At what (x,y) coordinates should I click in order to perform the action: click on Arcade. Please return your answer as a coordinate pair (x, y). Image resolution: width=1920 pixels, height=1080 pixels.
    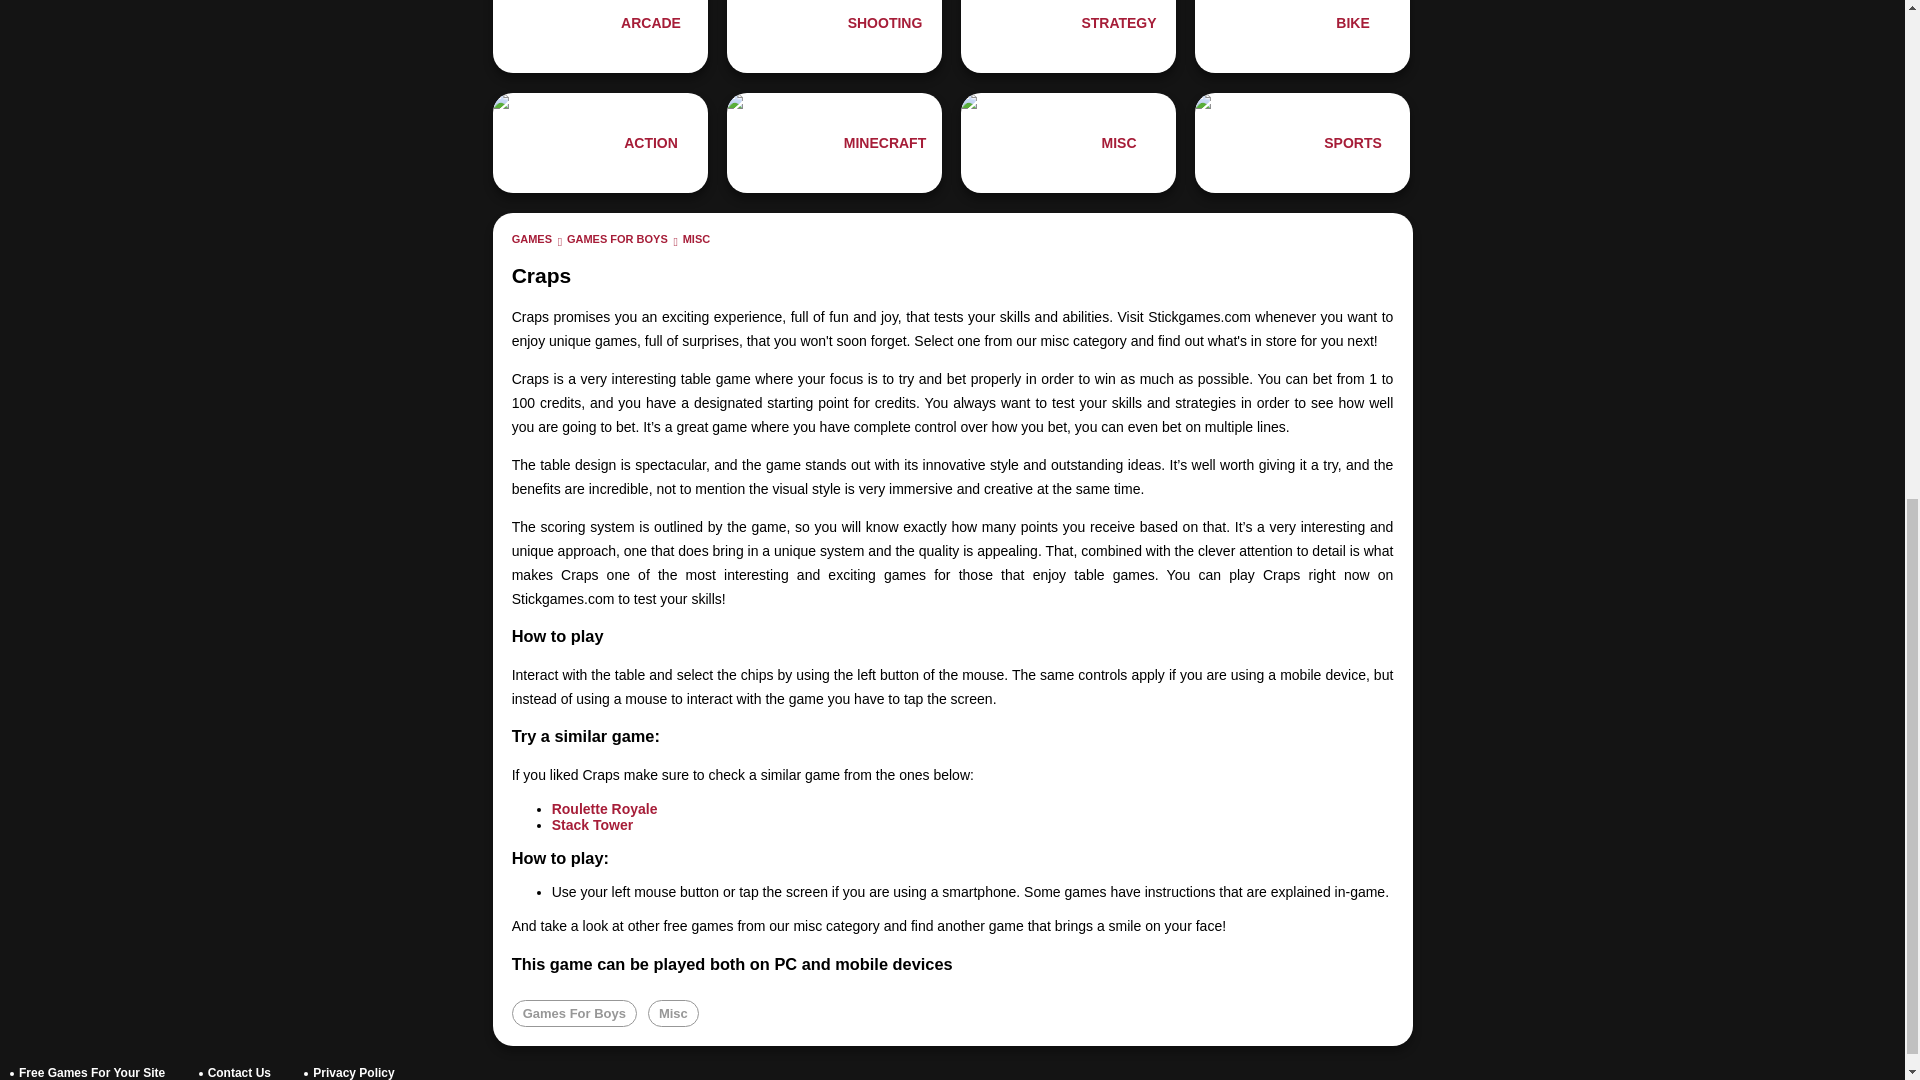
    Looking at the image, I should click on (600, 36).